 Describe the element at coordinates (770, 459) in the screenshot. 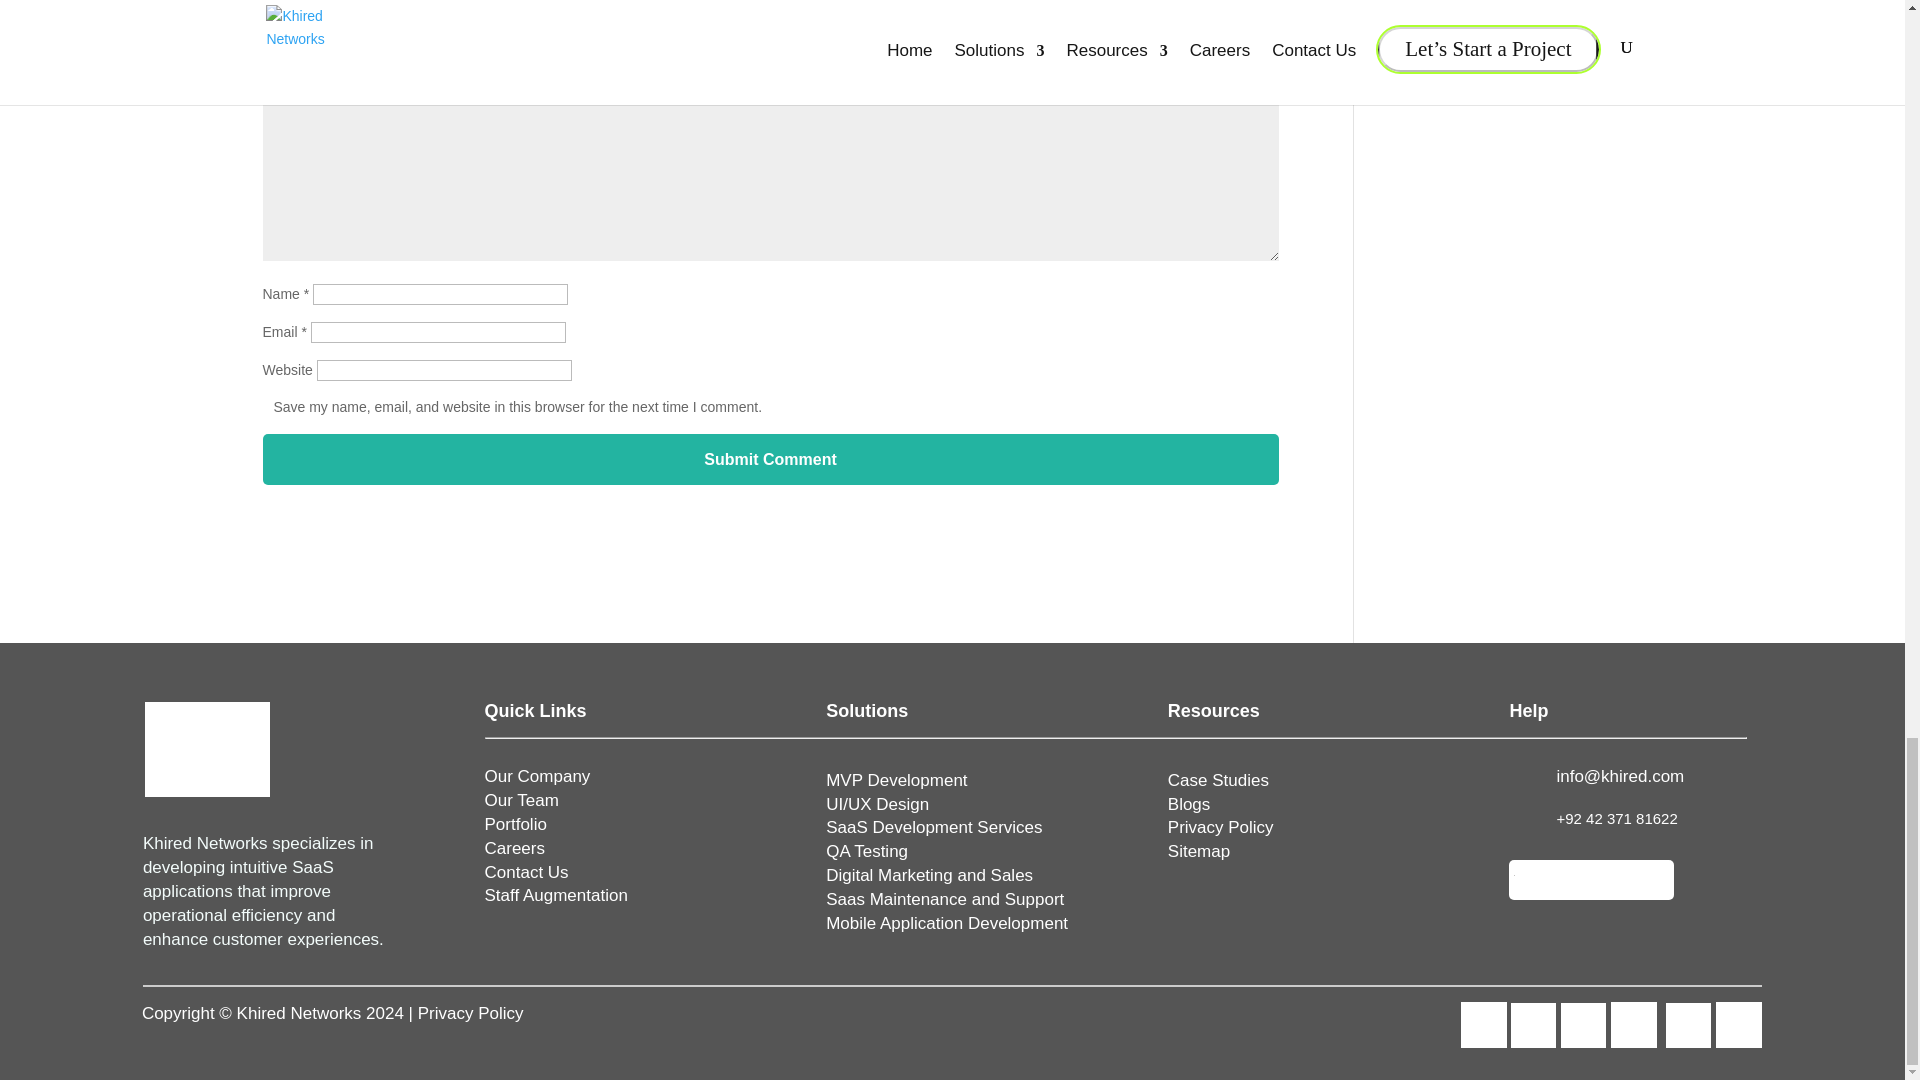

I see `Submit Comment` at that location.